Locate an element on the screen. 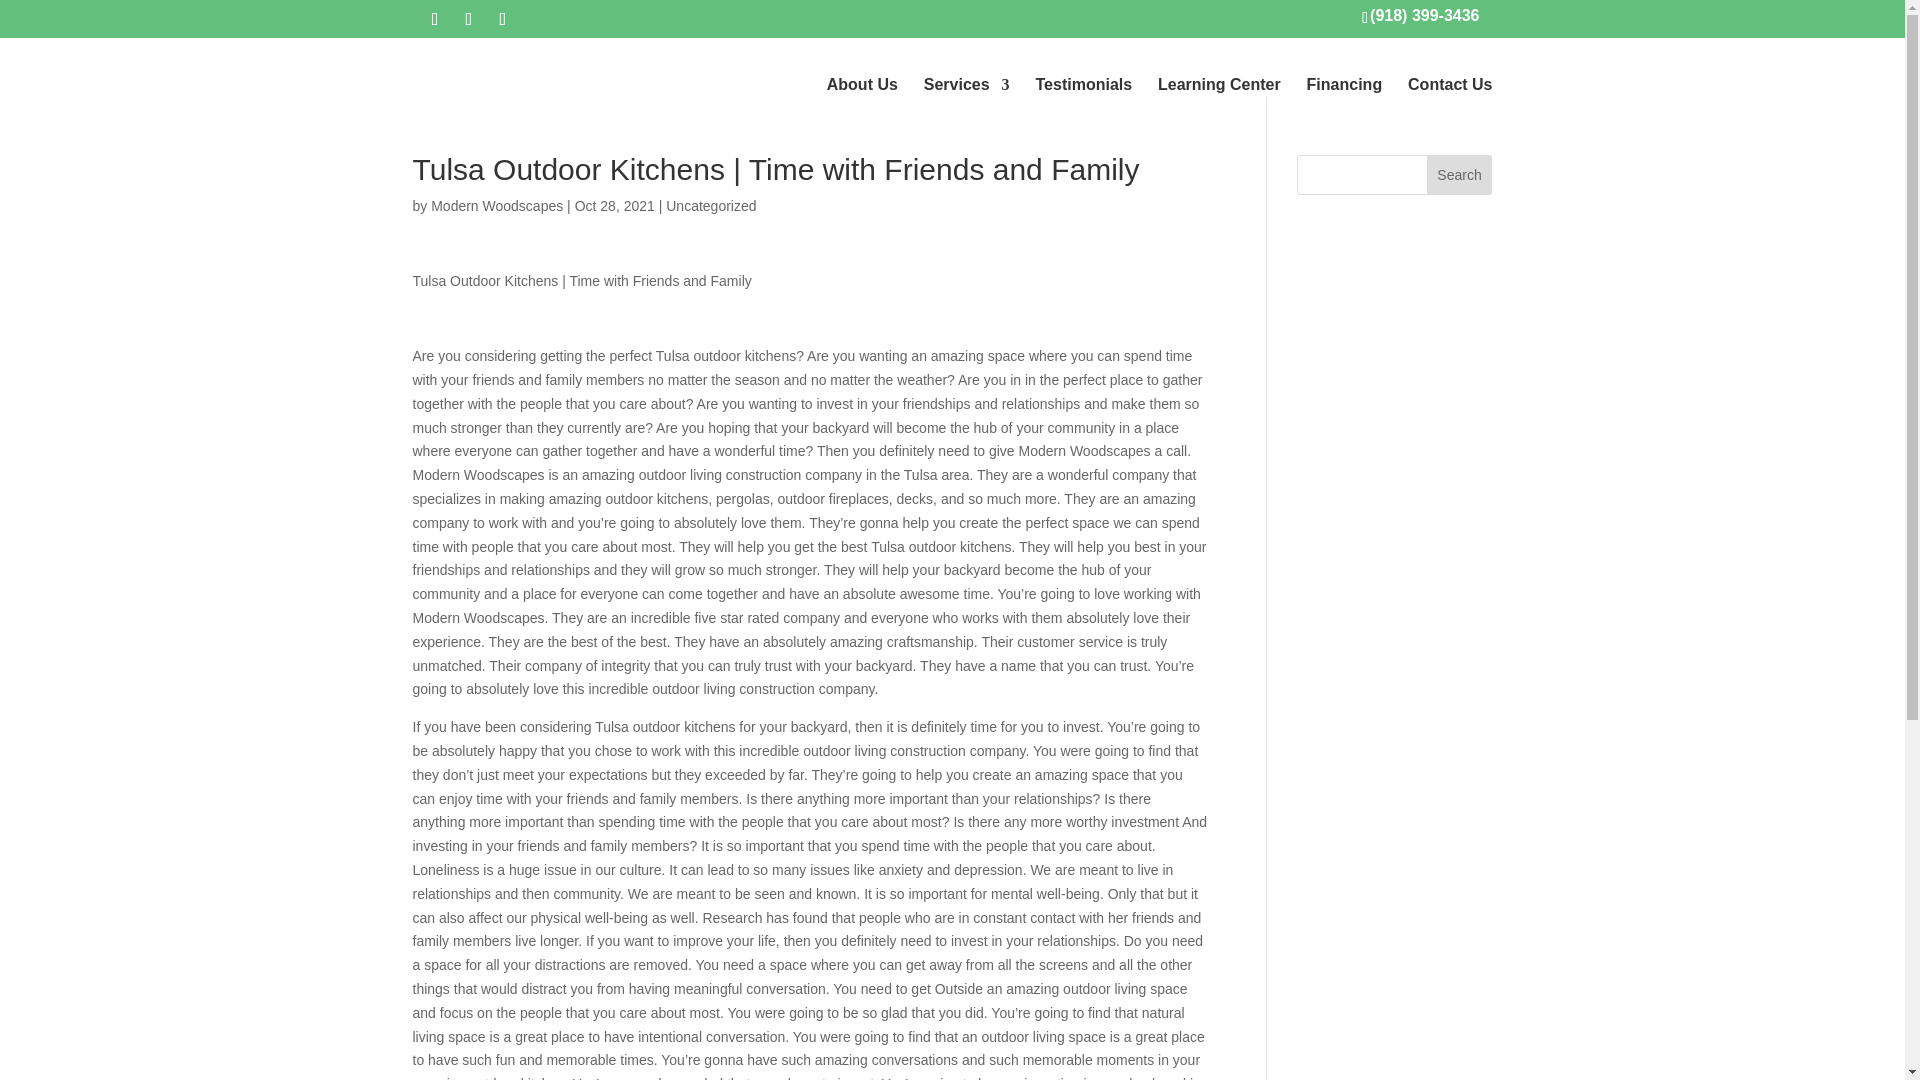 The height and width of the screenshot is (1080, 1920). Learning Center is located at coordinates (1218, 84).